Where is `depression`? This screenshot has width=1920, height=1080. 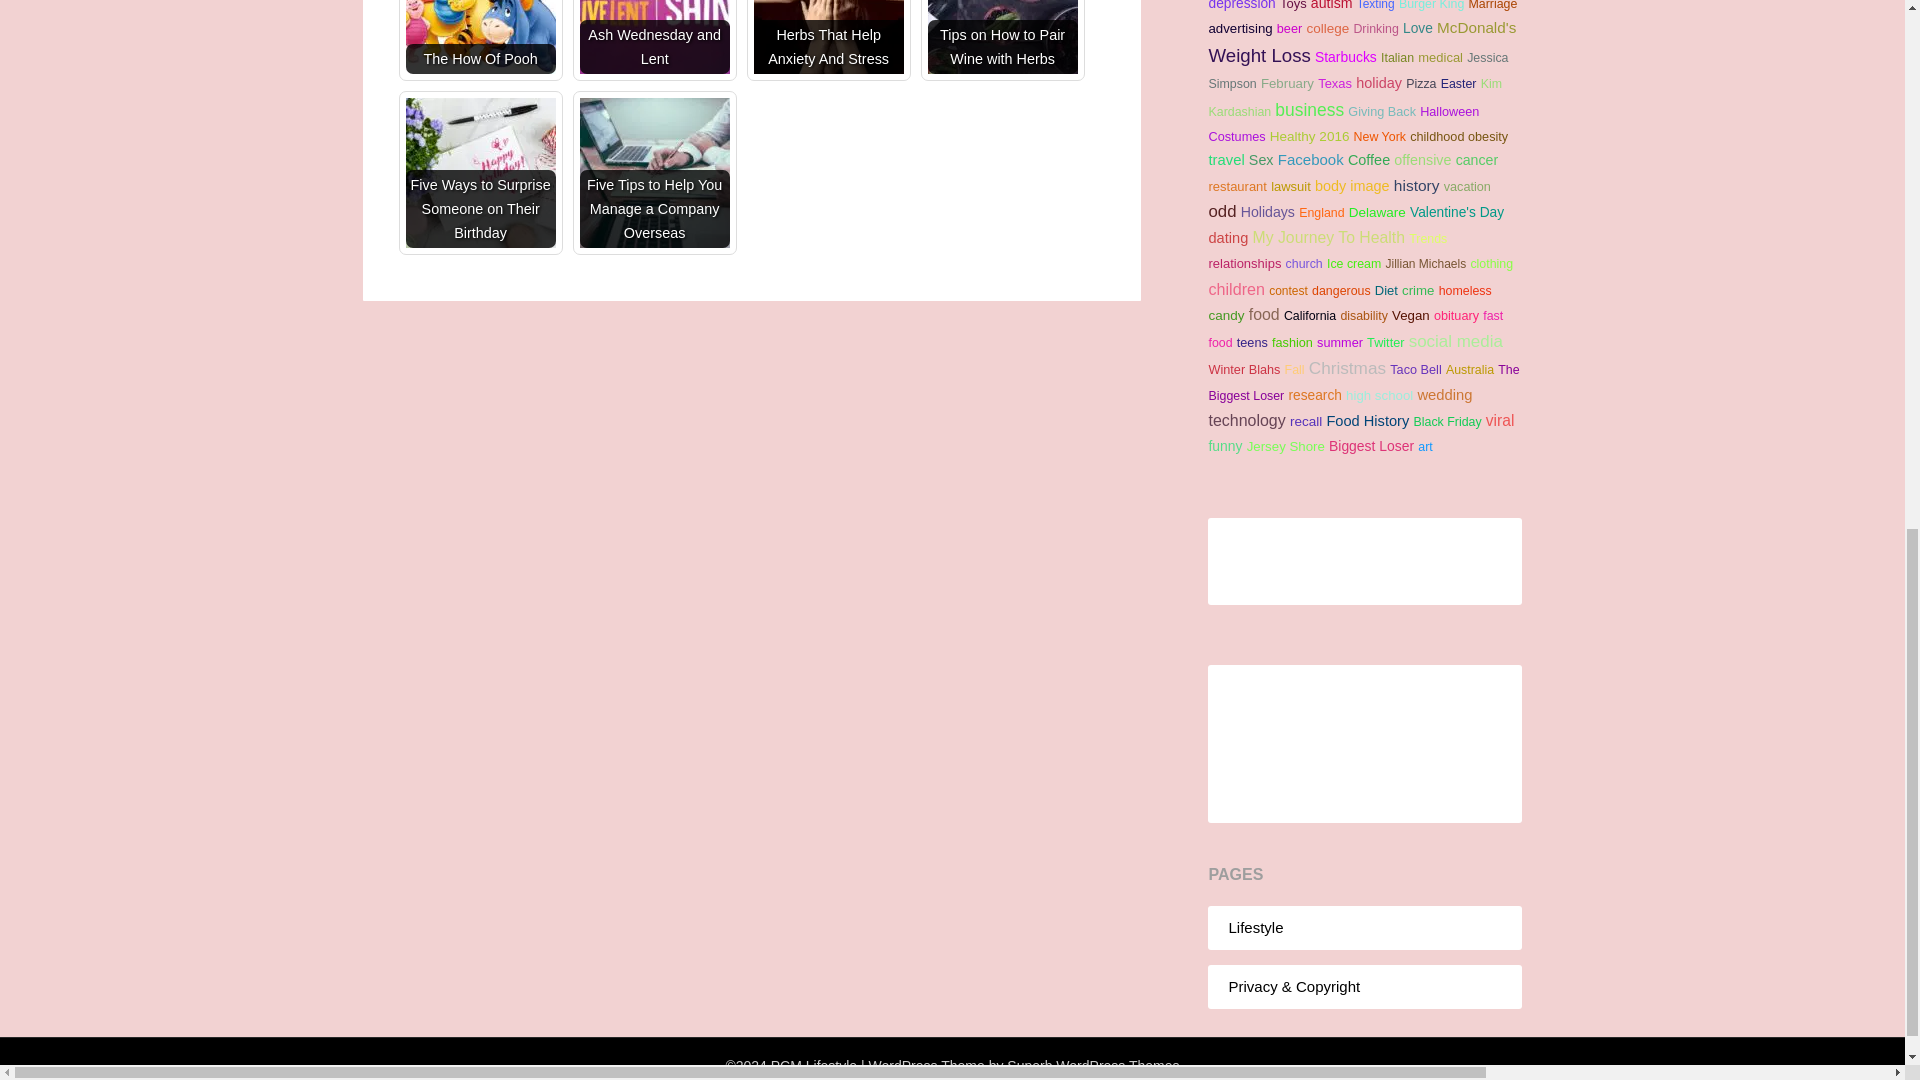 depression is located at coordinates (1240, 5).